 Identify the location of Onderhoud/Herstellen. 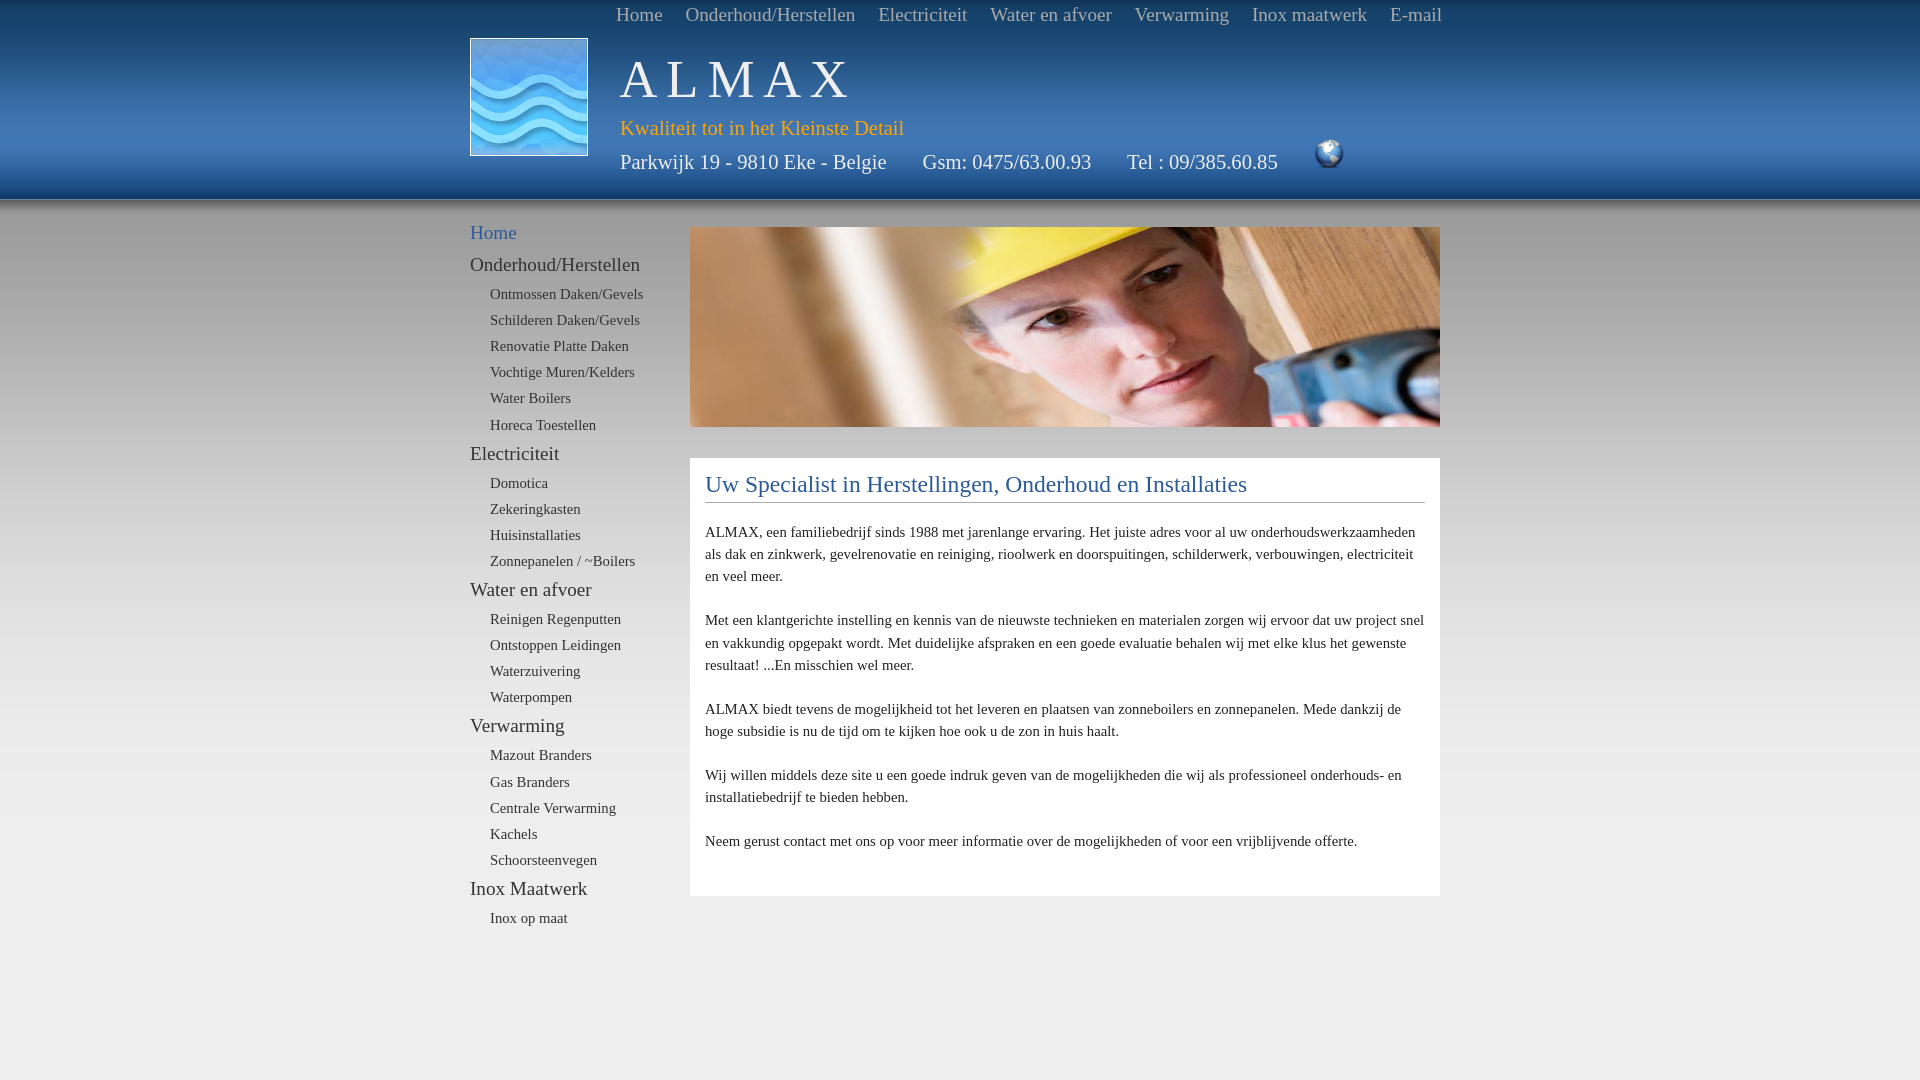
(570, 265).